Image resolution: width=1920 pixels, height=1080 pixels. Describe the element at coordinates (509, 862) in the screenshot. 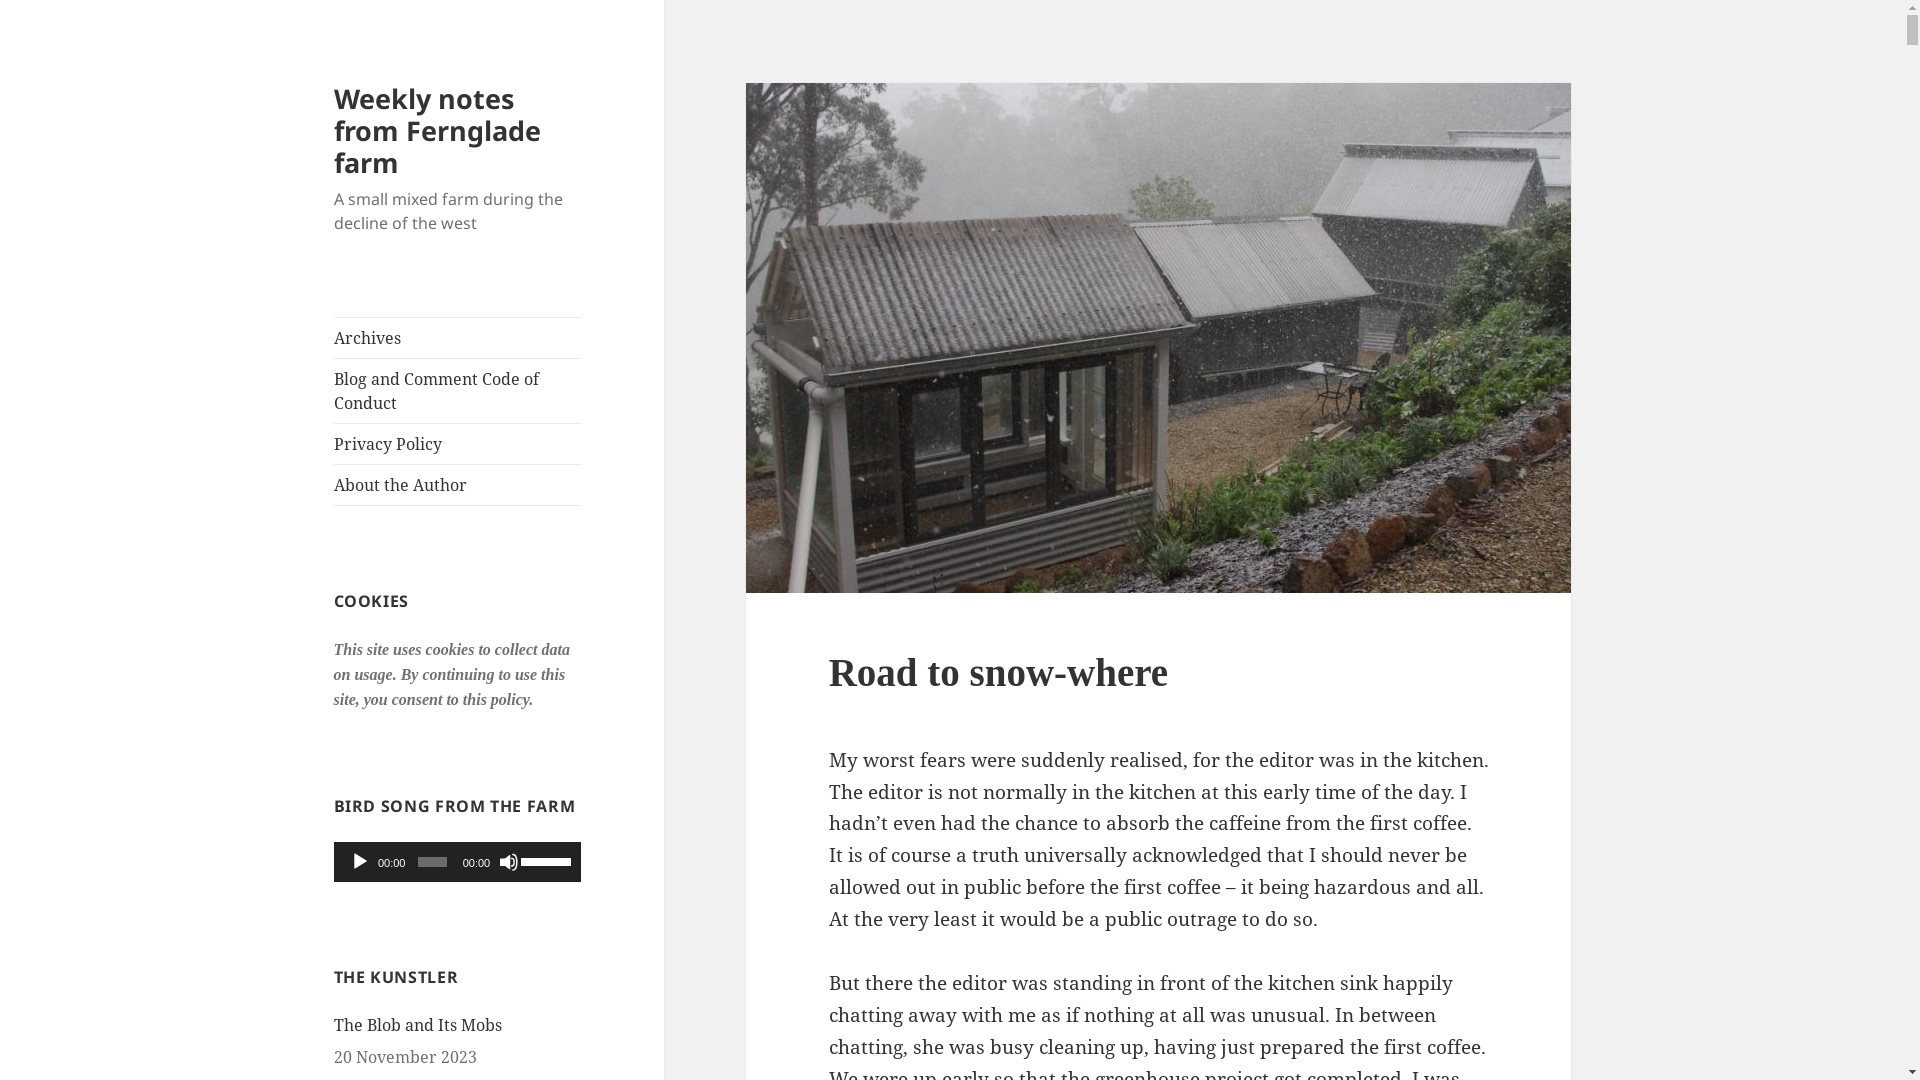

I see `Mute` at that location.